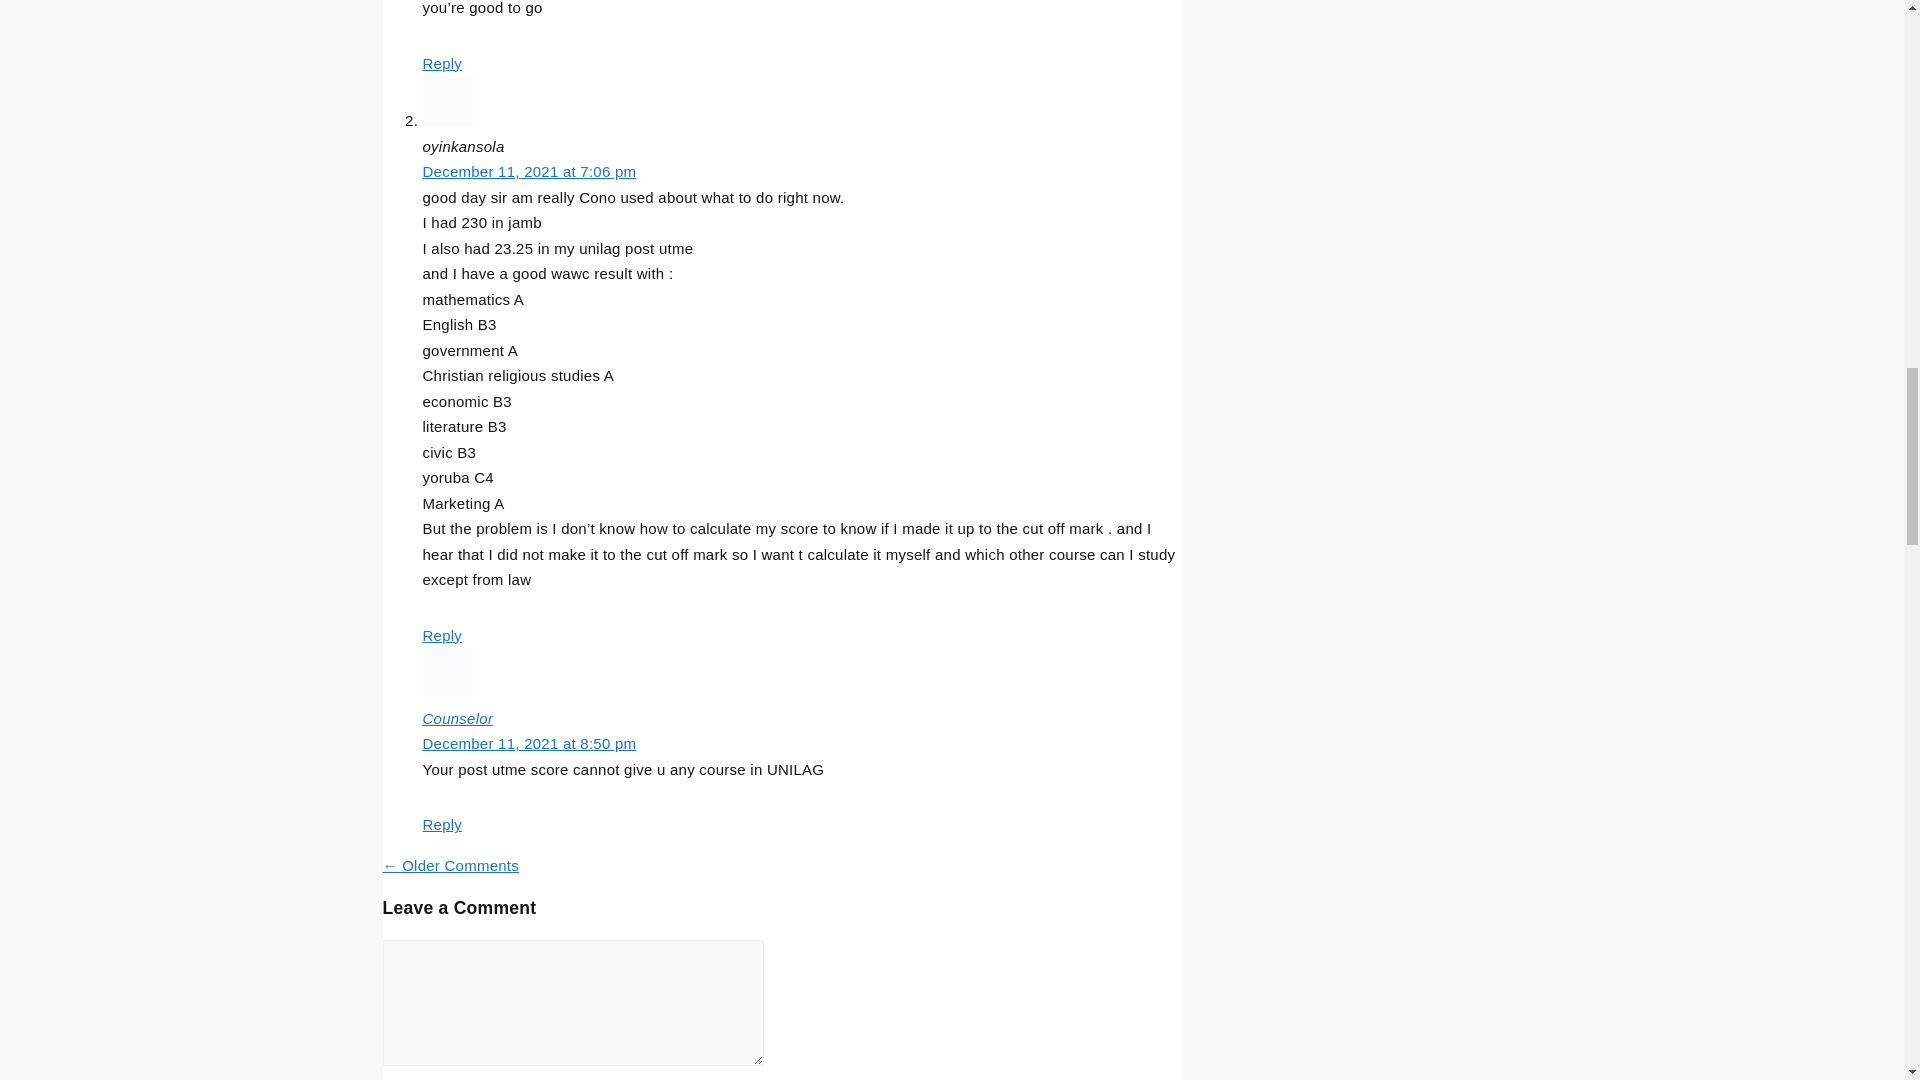  What do you see at coordinates (442, 64) in the screenshot?
I see `Reply` at bounding box center [442, 64].